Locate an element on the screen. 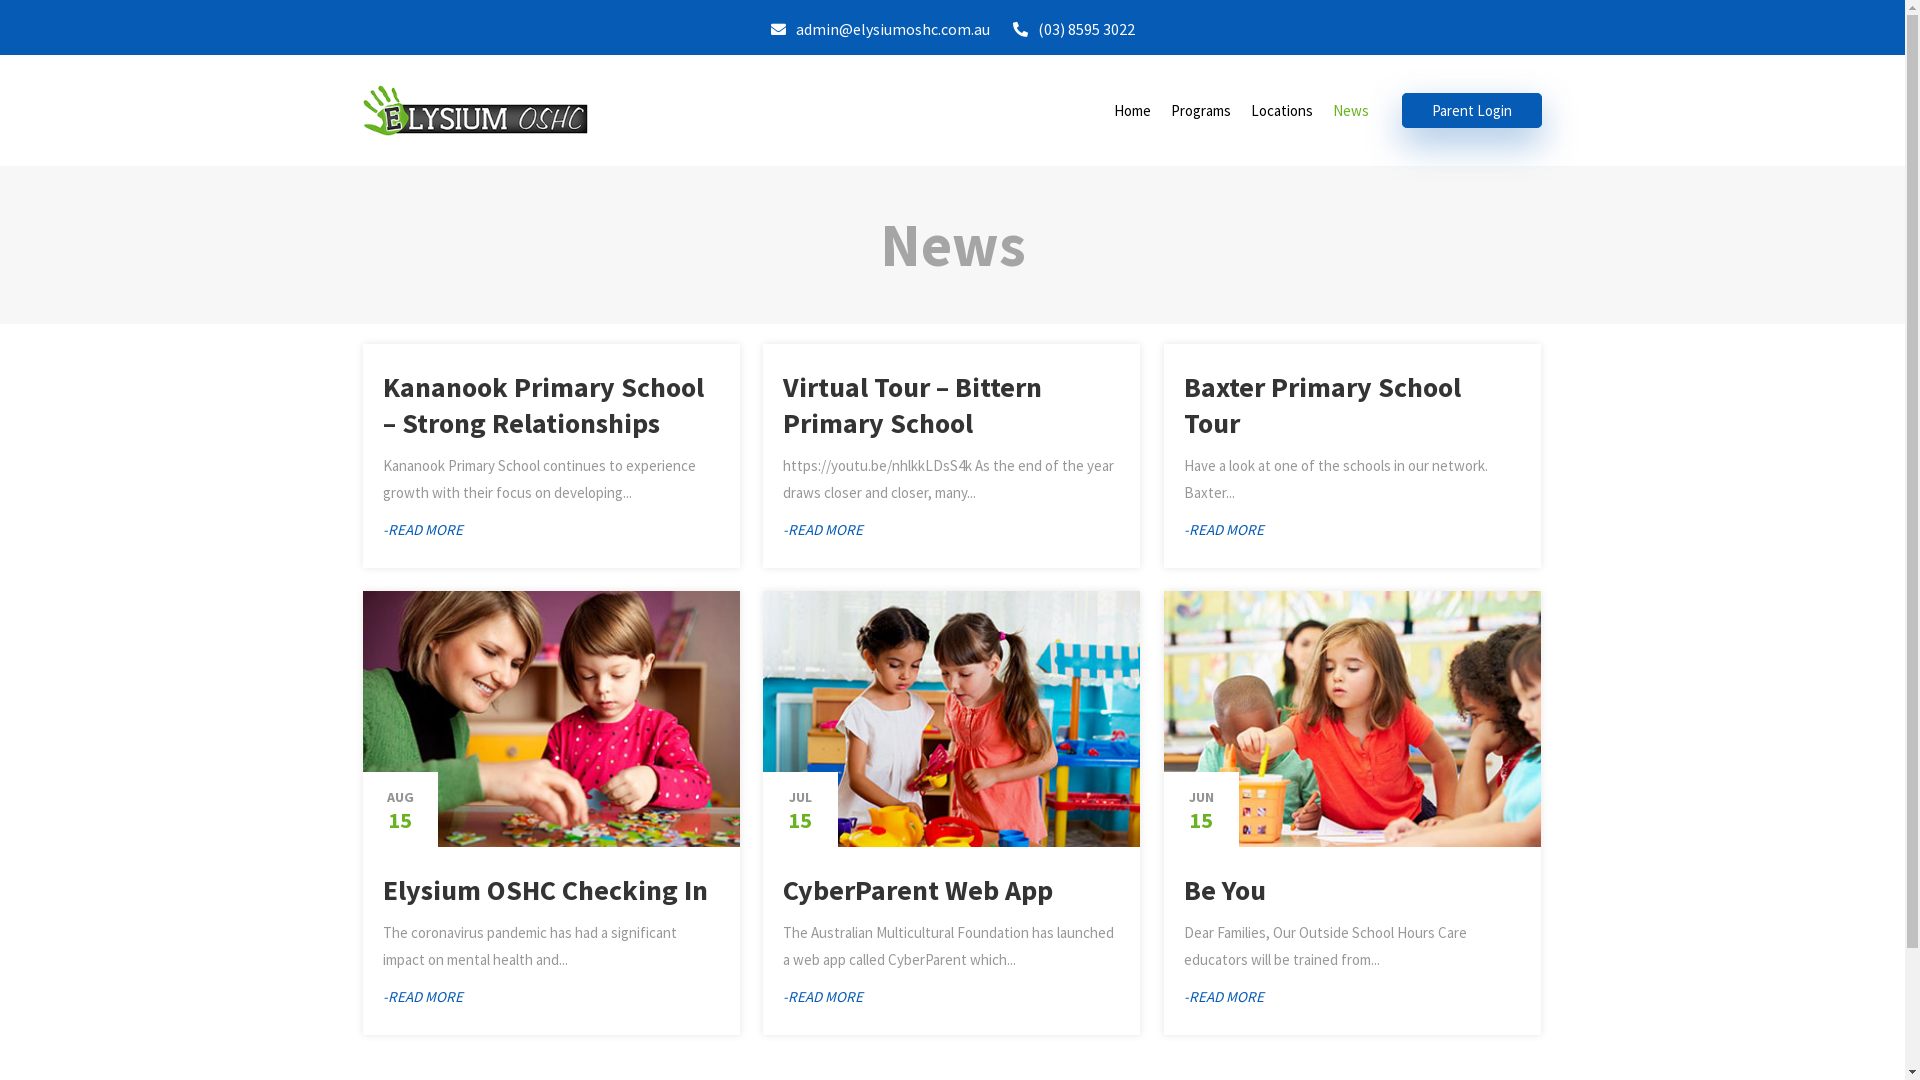 This screenshot has height=1080, width=1920. Parent Login is located at coordinates (1472, 110).